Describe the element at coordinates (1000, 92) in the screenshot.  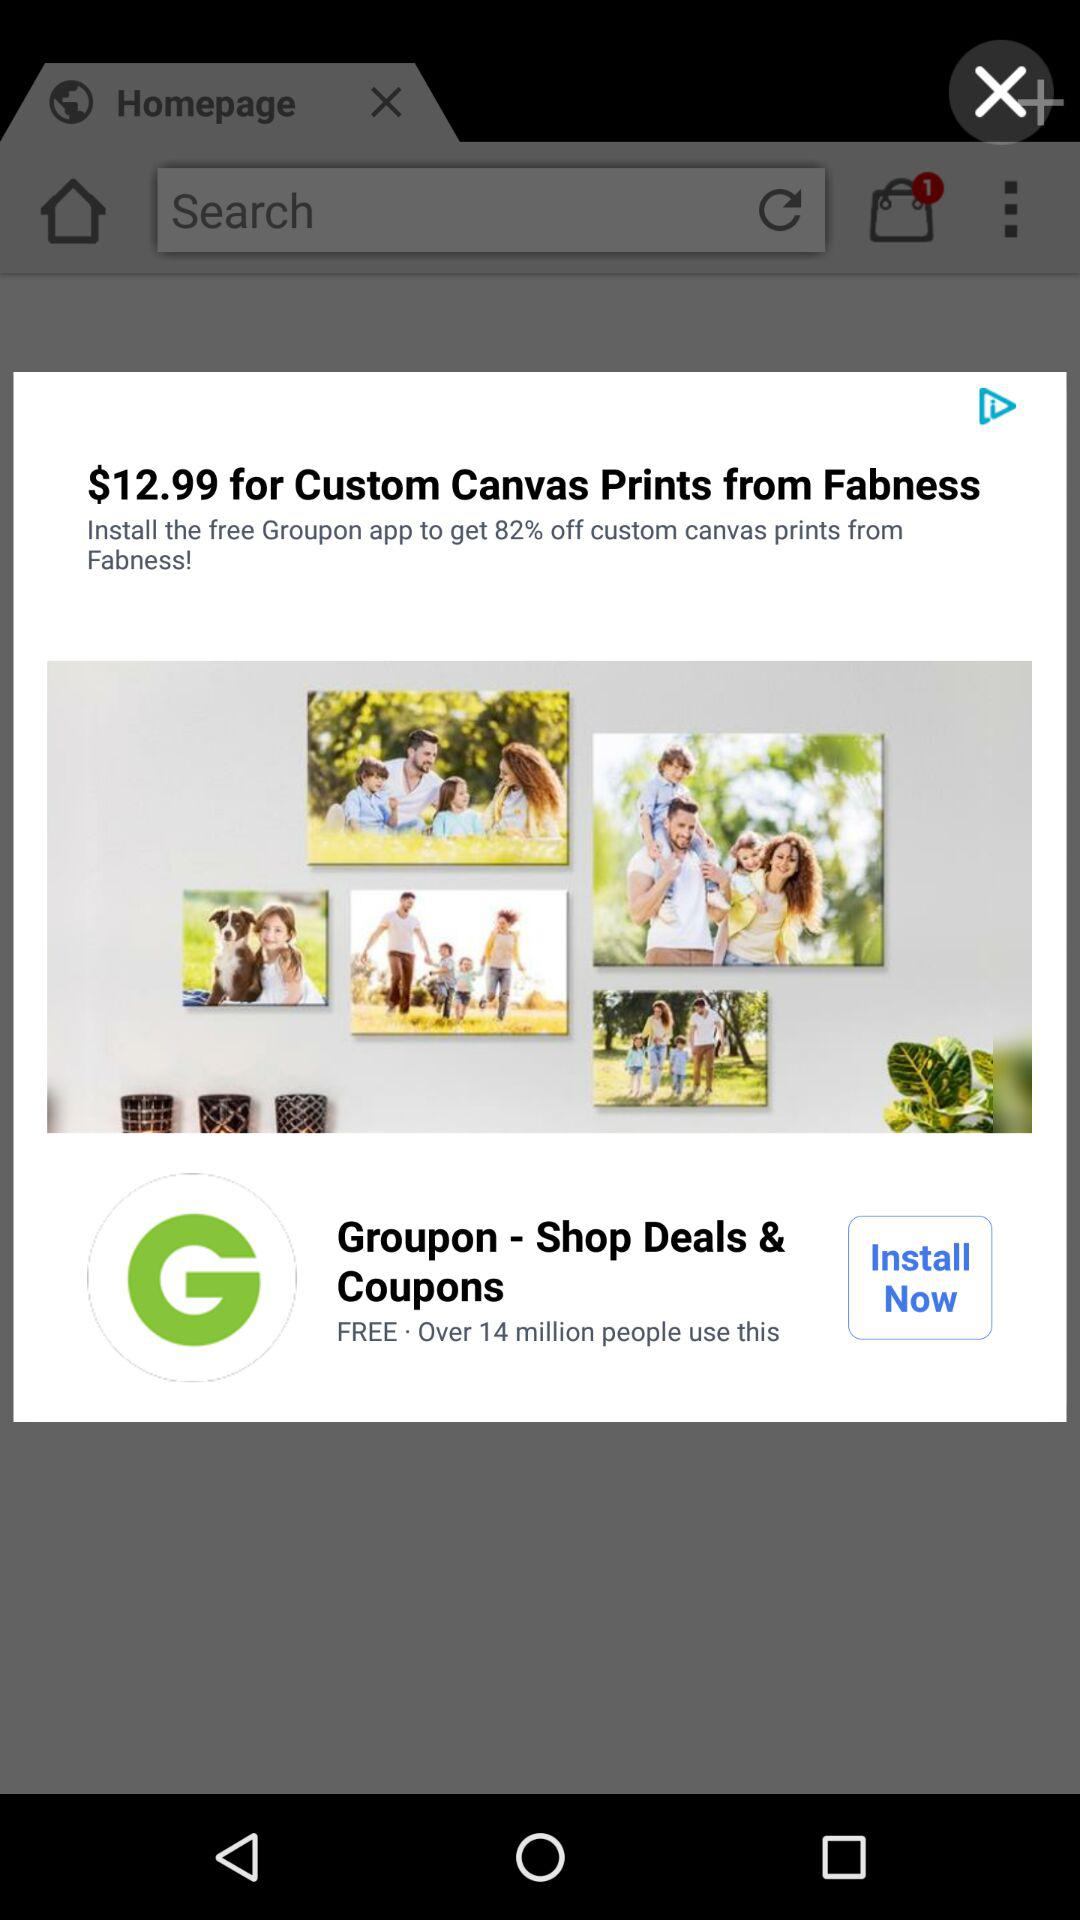
I see `close window` at that location.